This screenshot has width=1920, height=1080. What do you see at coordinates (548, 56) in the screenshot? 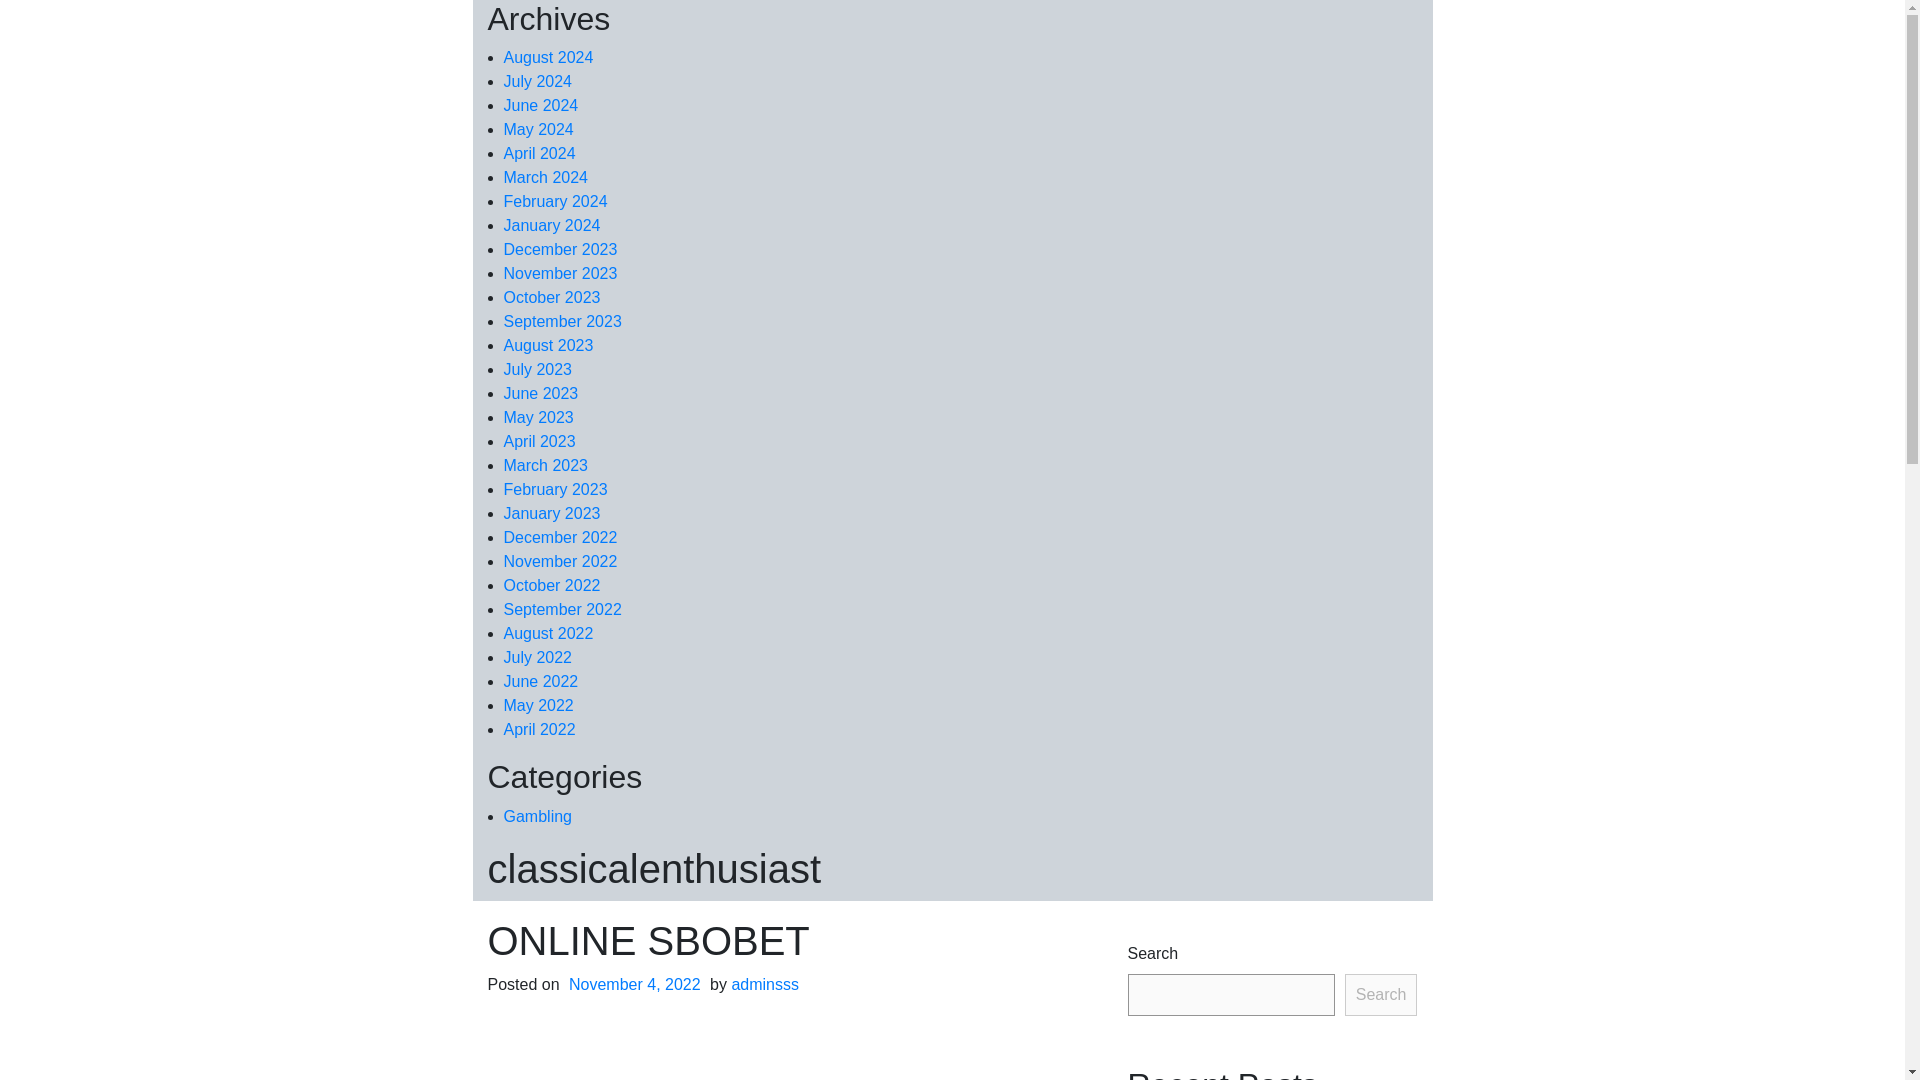
I see `August 2024` at bounding box center [548, 56].